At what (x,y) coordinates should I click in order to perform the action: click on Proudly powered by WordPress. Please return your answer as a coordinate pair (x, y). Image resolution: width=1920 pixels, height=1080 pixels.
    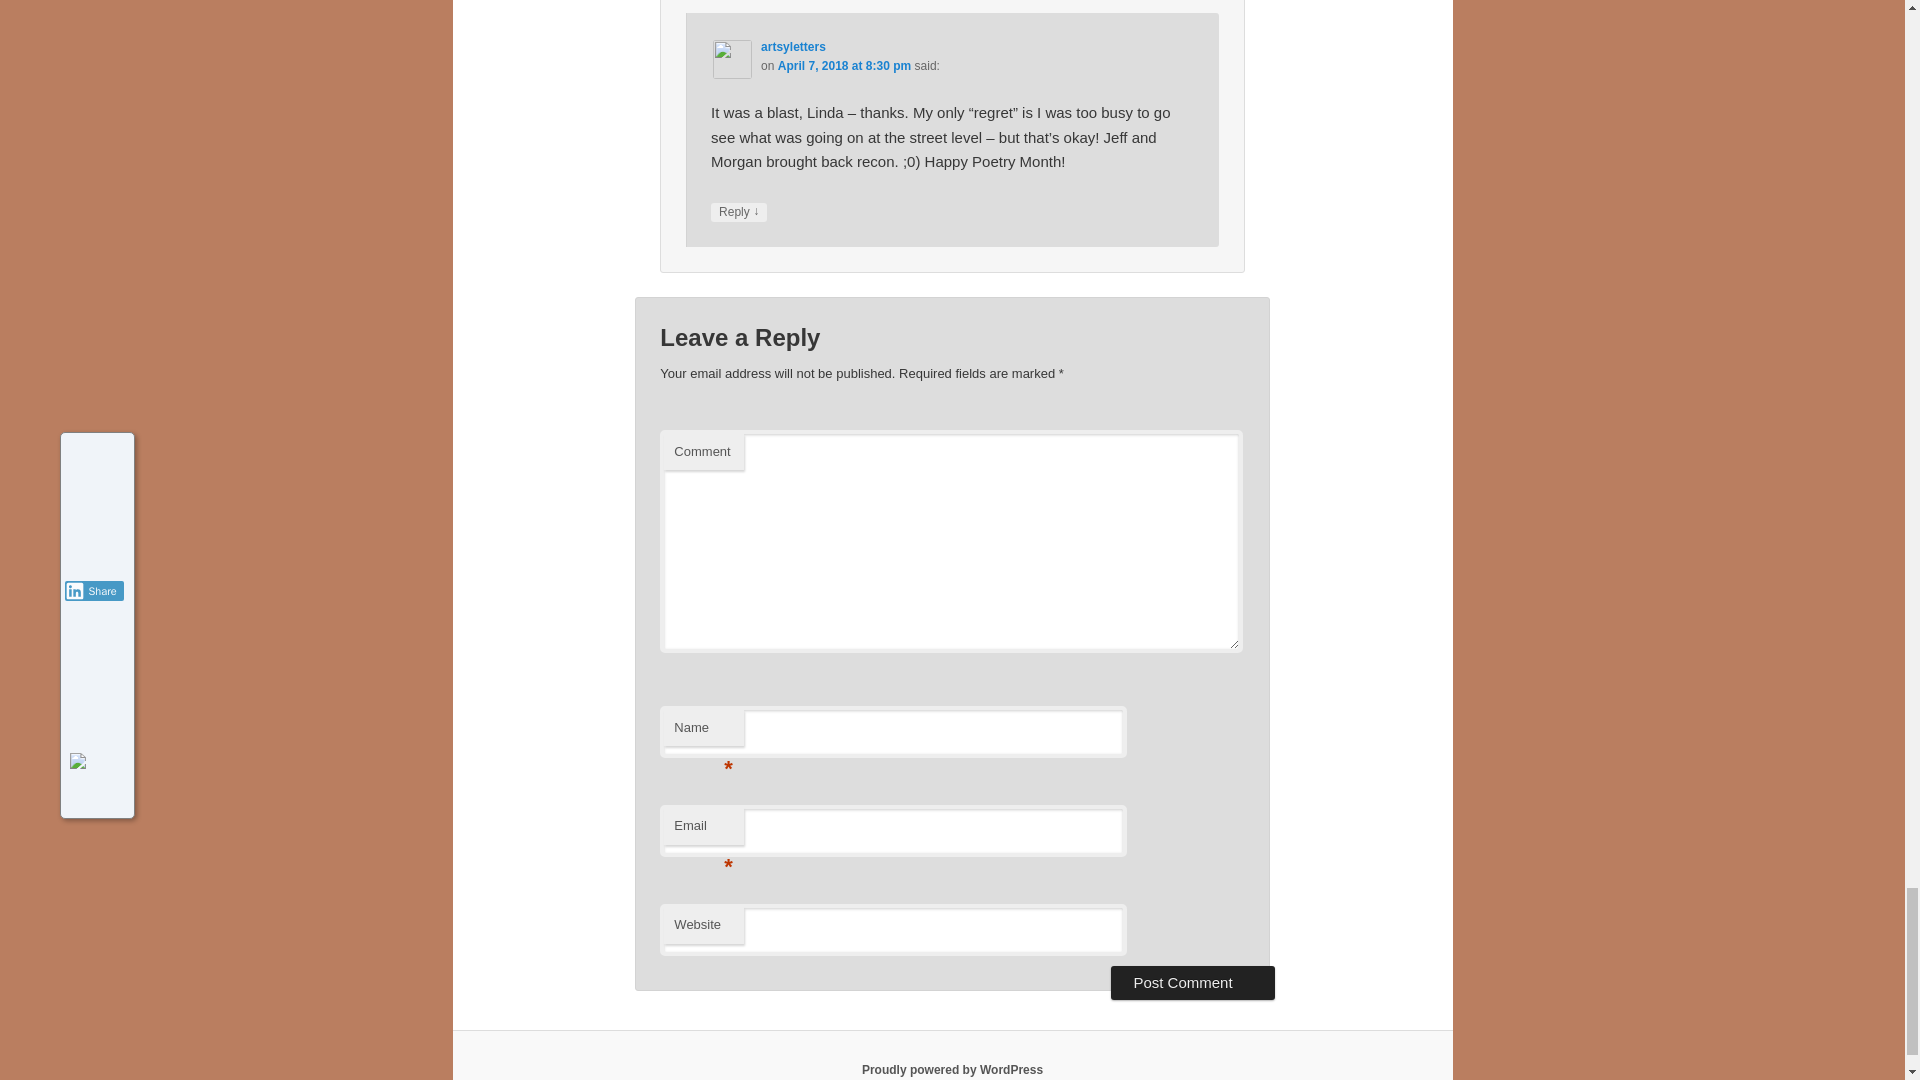
    Looking at the image, I should click on (952, 1069).